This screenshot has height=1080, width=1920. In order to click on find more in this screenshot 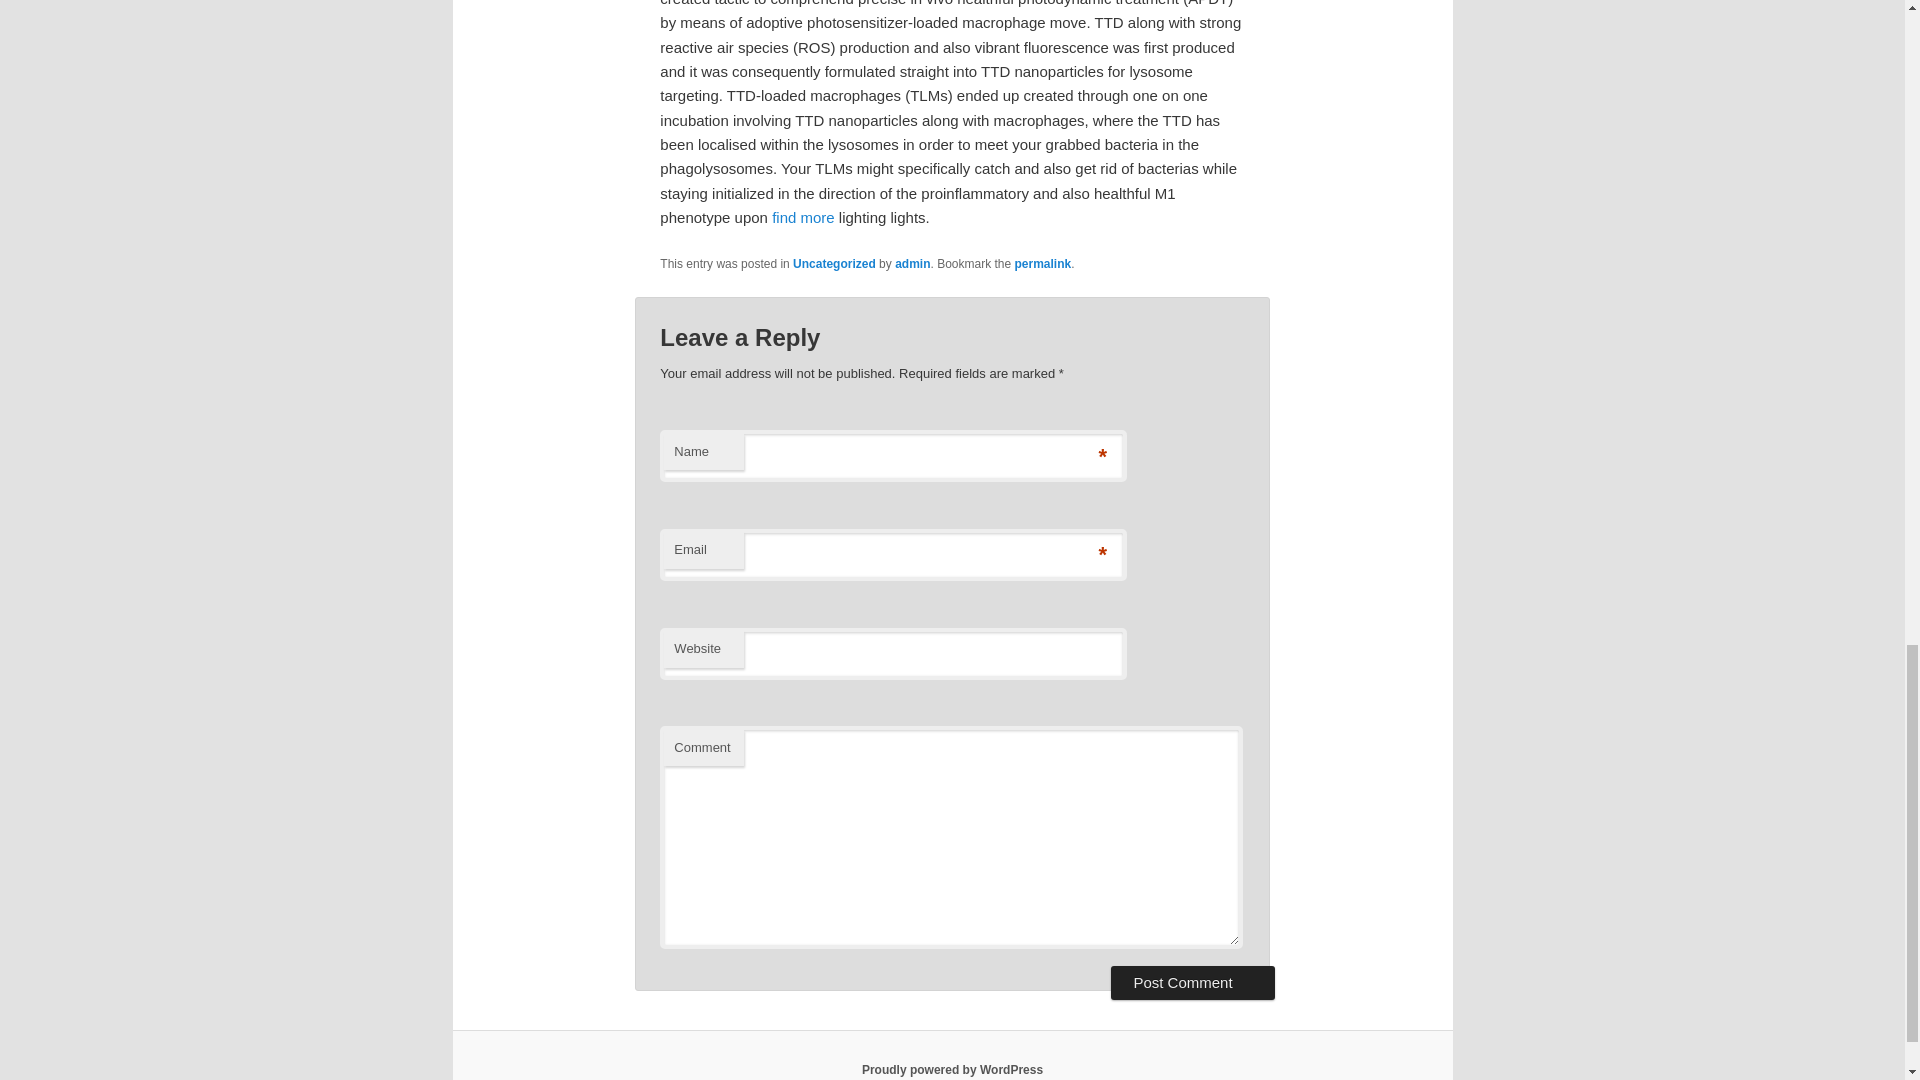, I will do `click(803, 217)`.